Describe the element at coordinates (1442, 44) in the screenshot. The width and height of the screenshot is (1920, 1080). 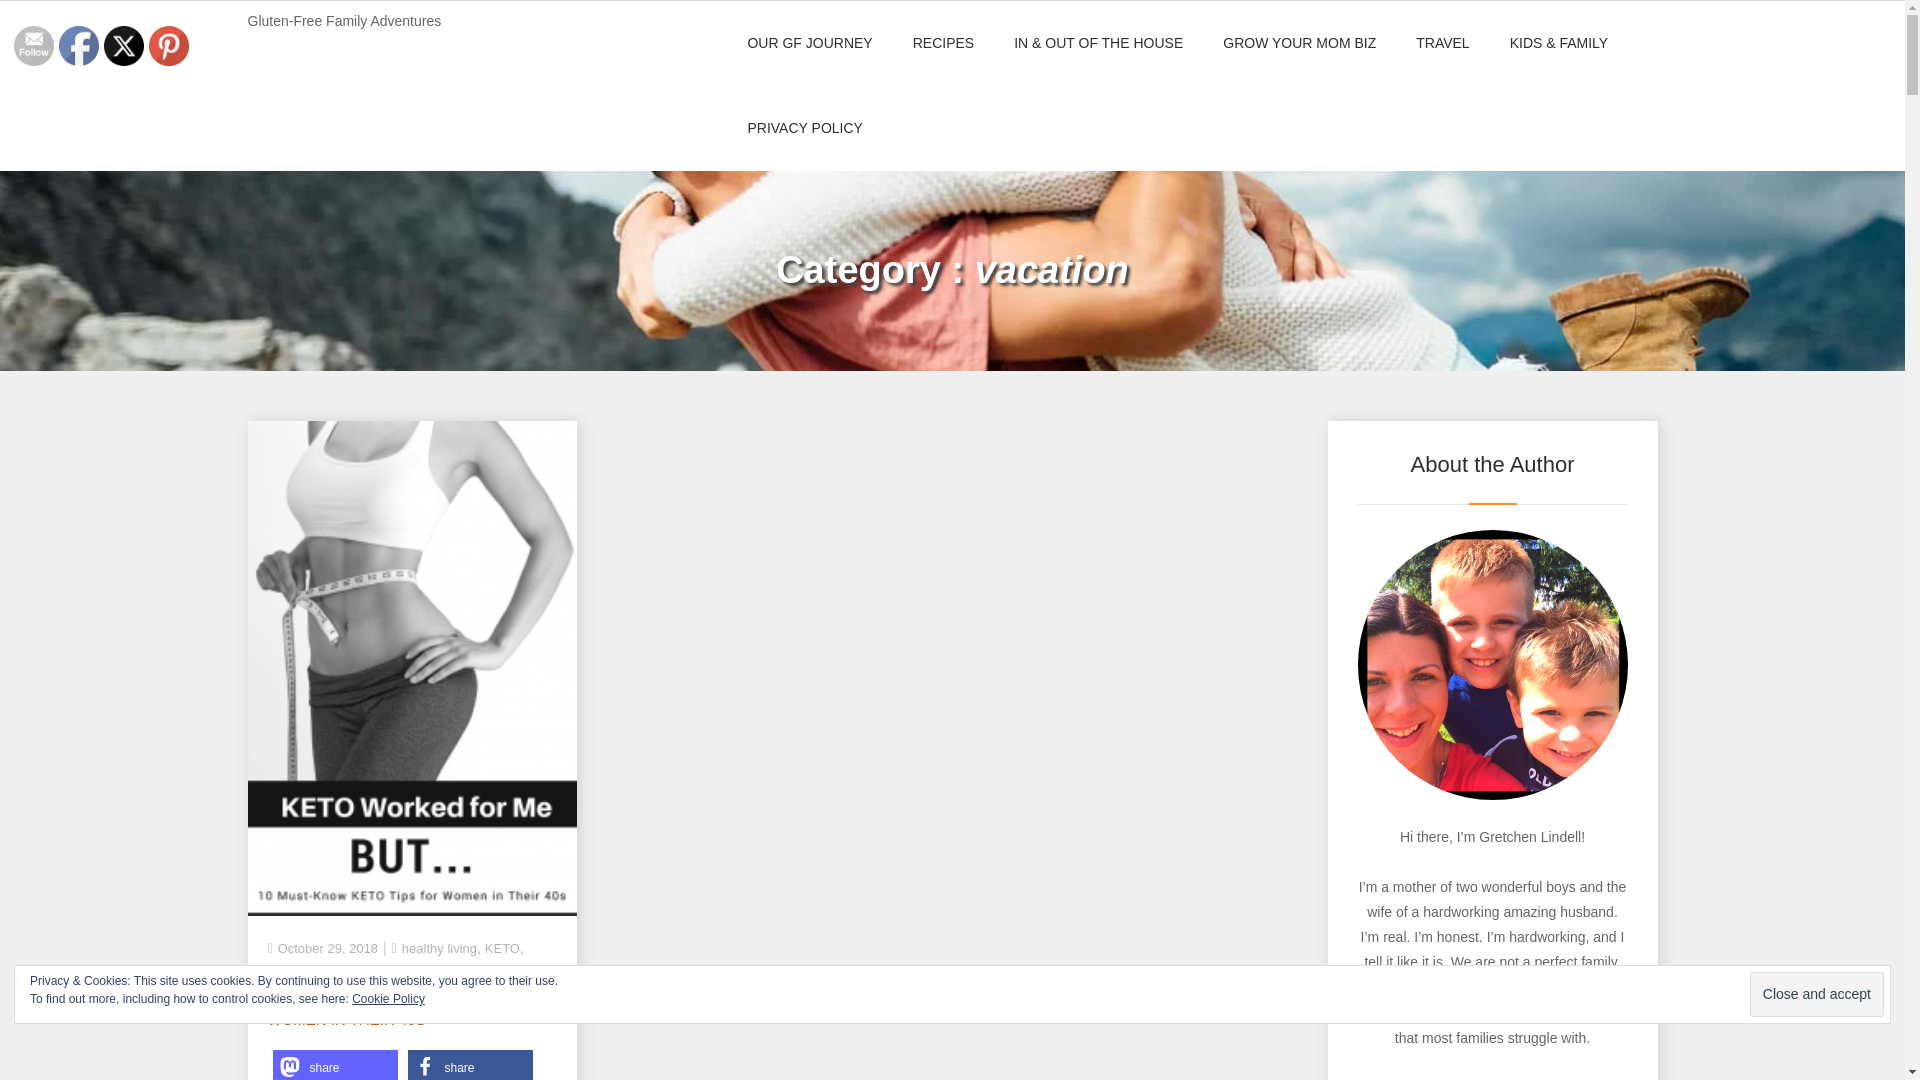
I see `TRAVEL` at that location.